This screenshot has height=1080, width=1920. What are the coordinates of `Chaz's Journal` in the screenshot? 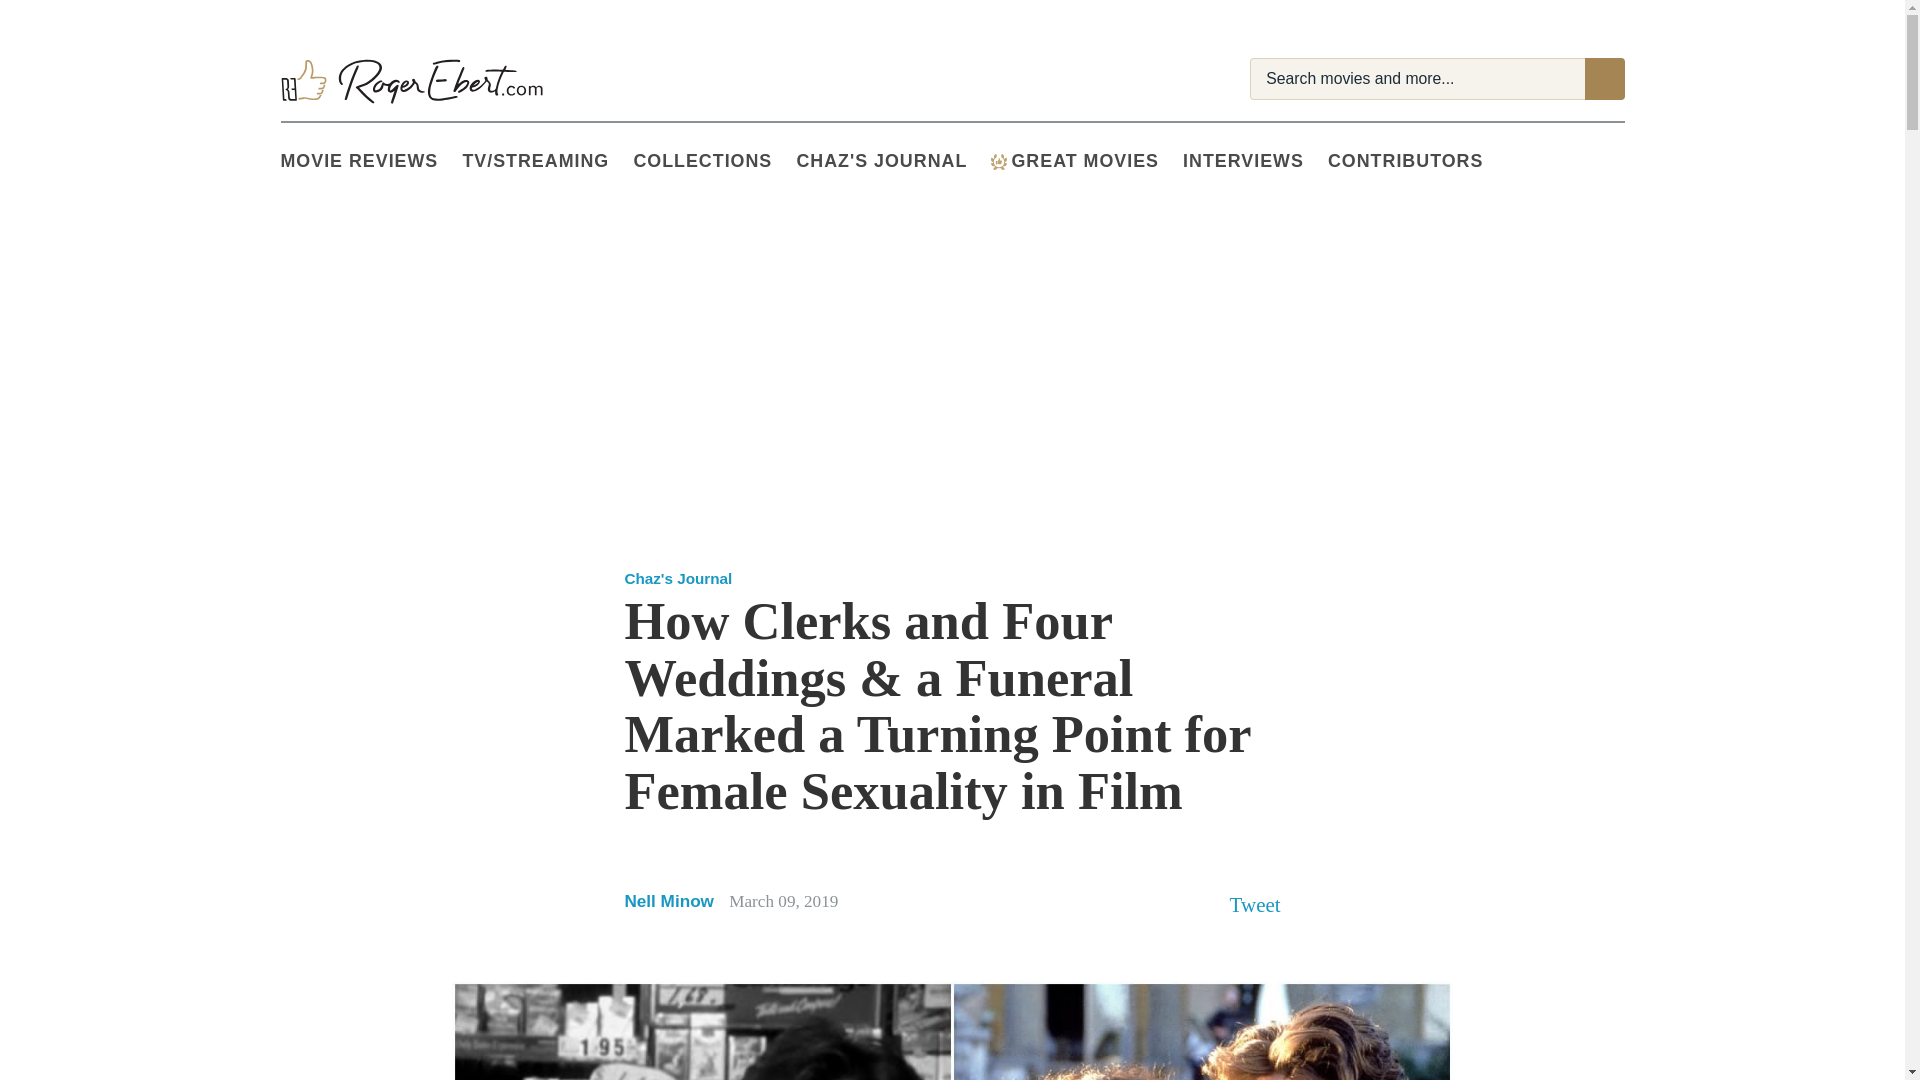 It's located at (678, 578).